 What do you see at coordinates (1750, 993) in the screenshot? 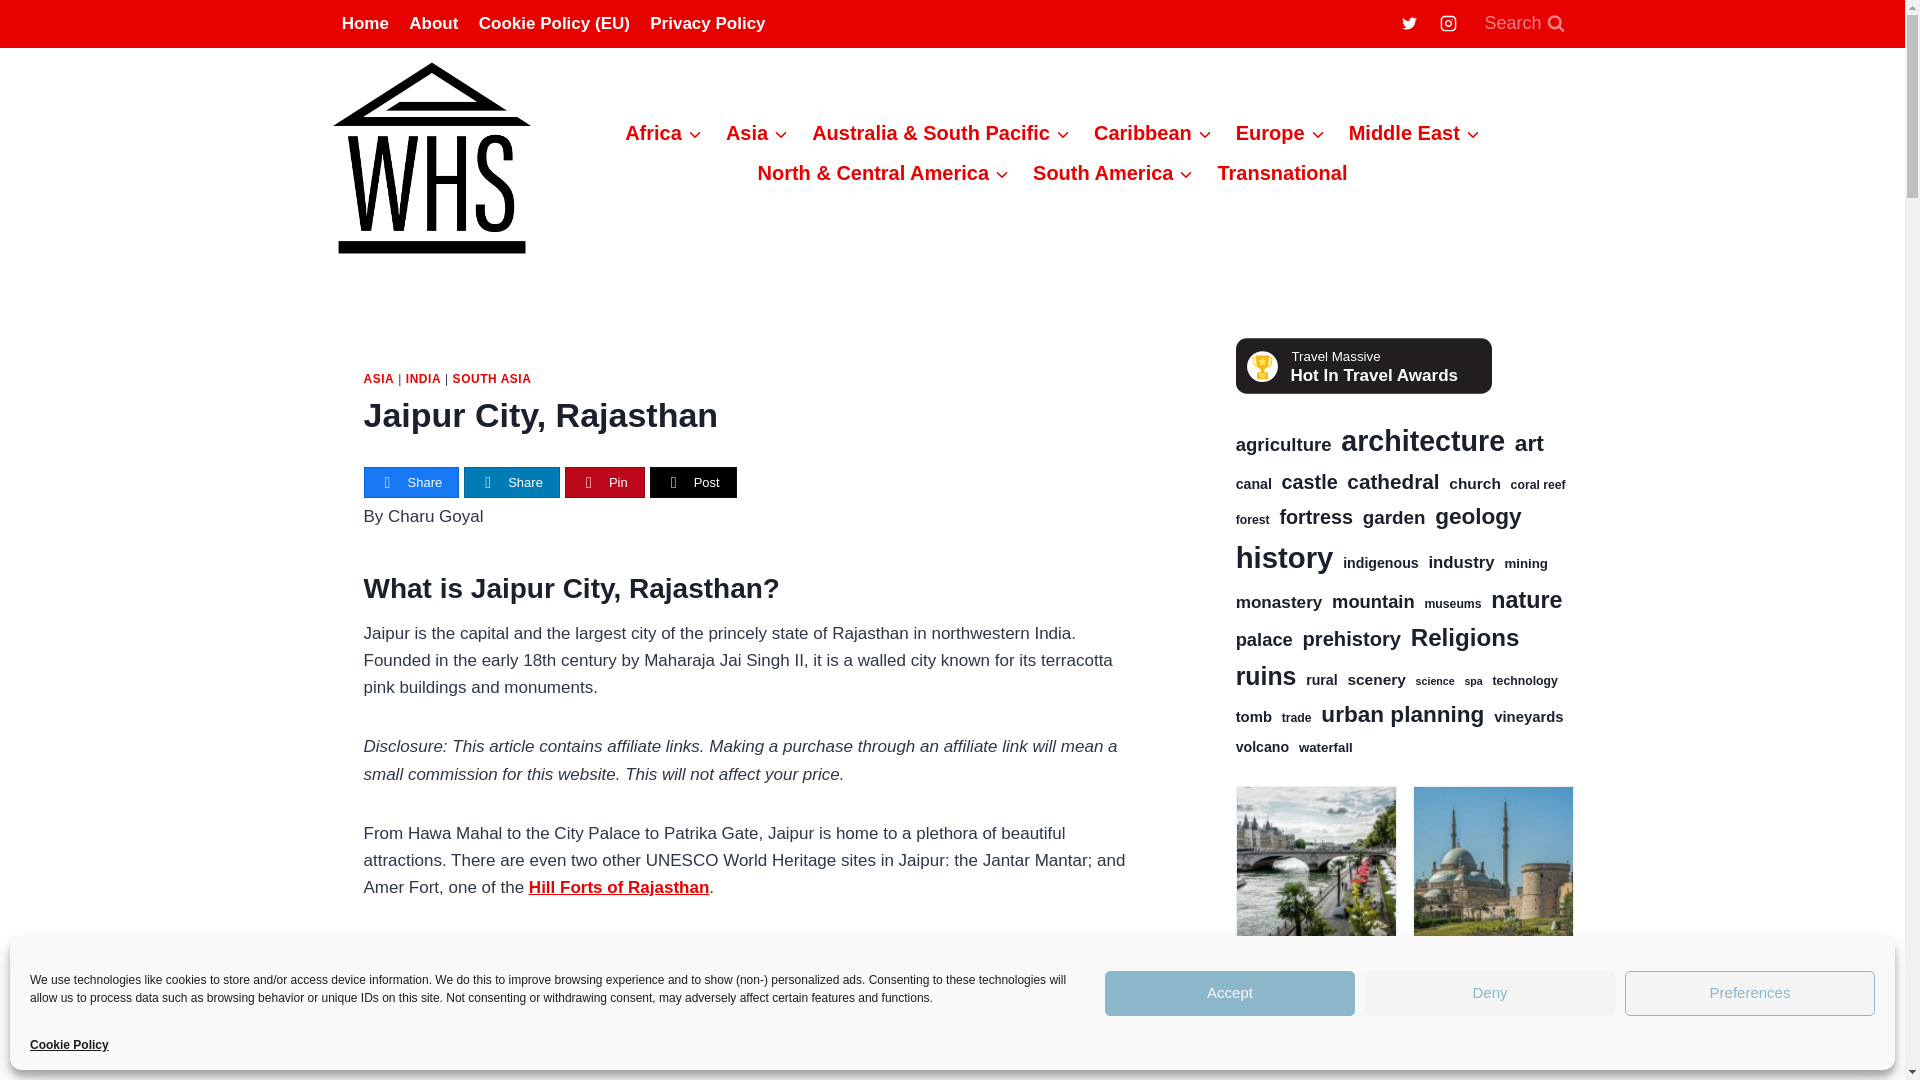
I see `Preferences` at bounding box center [1750, 993].